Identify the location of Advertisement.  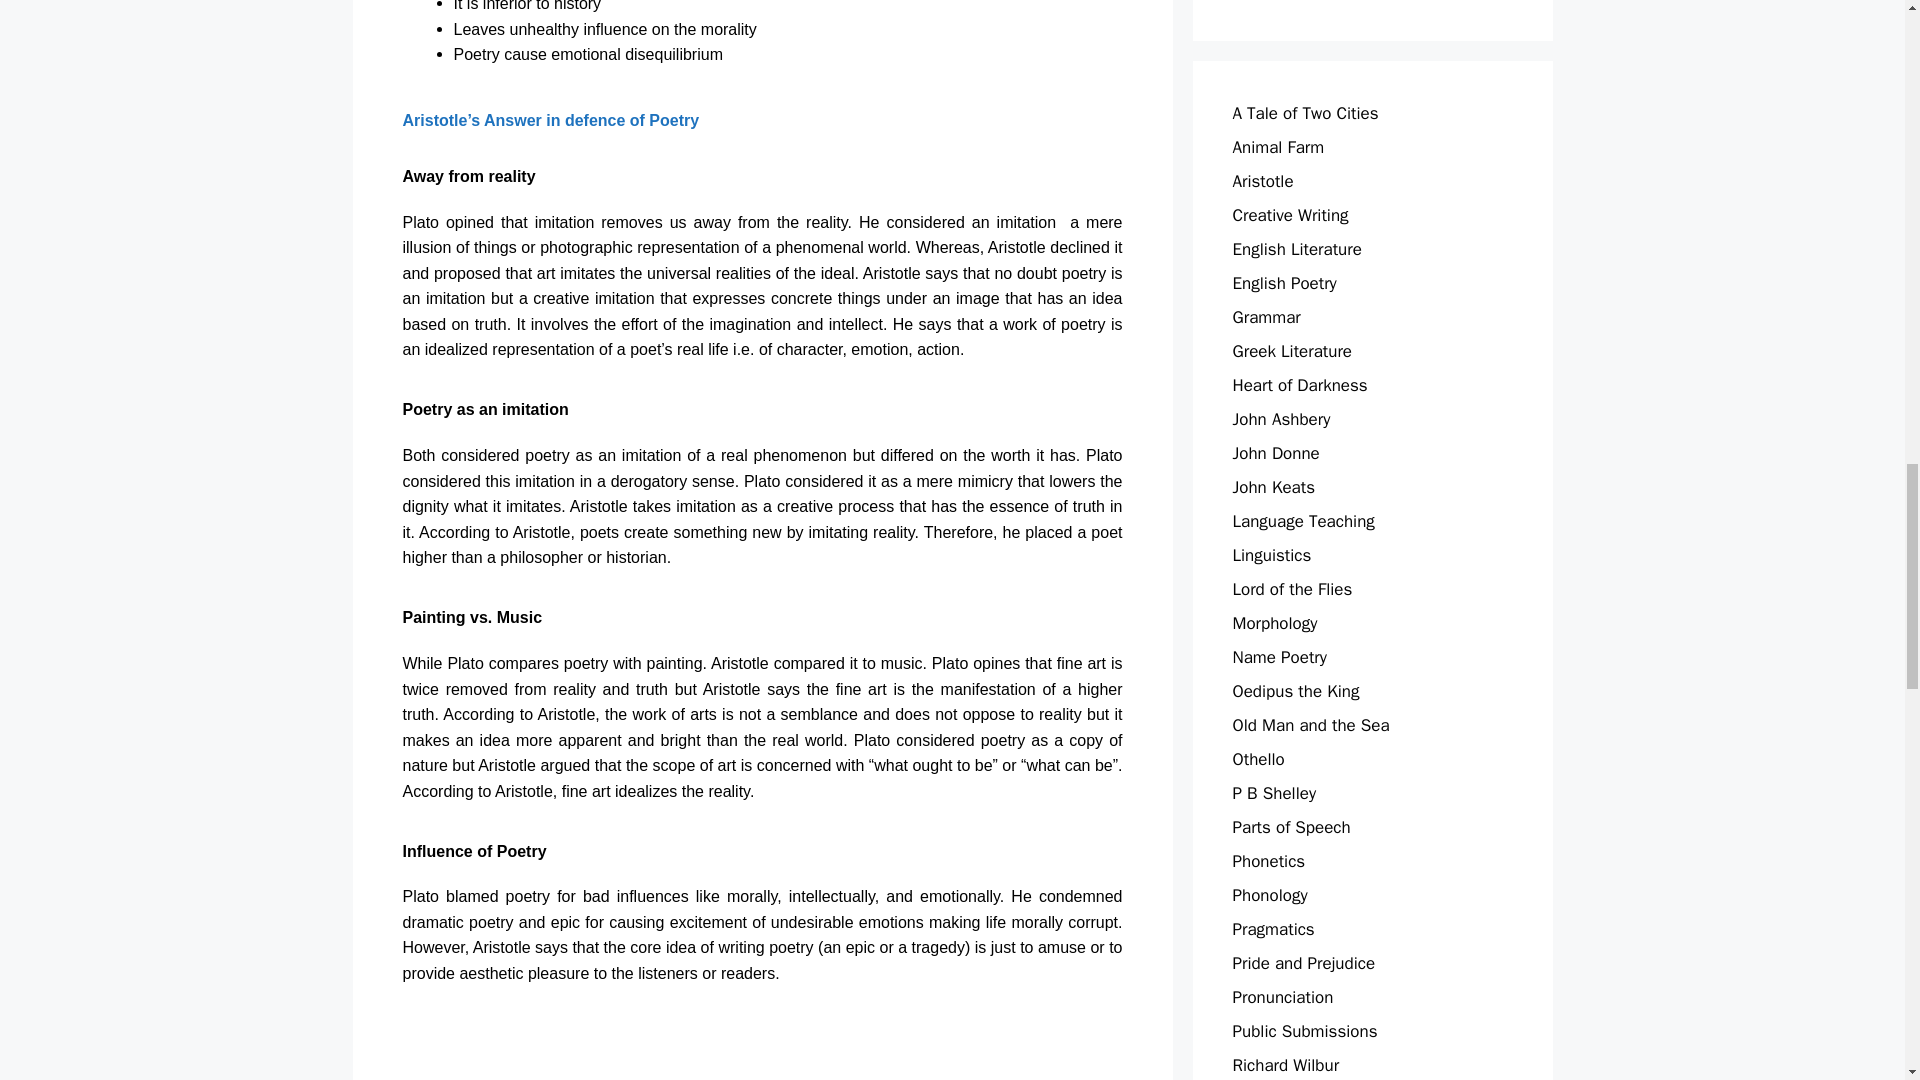
(788, 1046).